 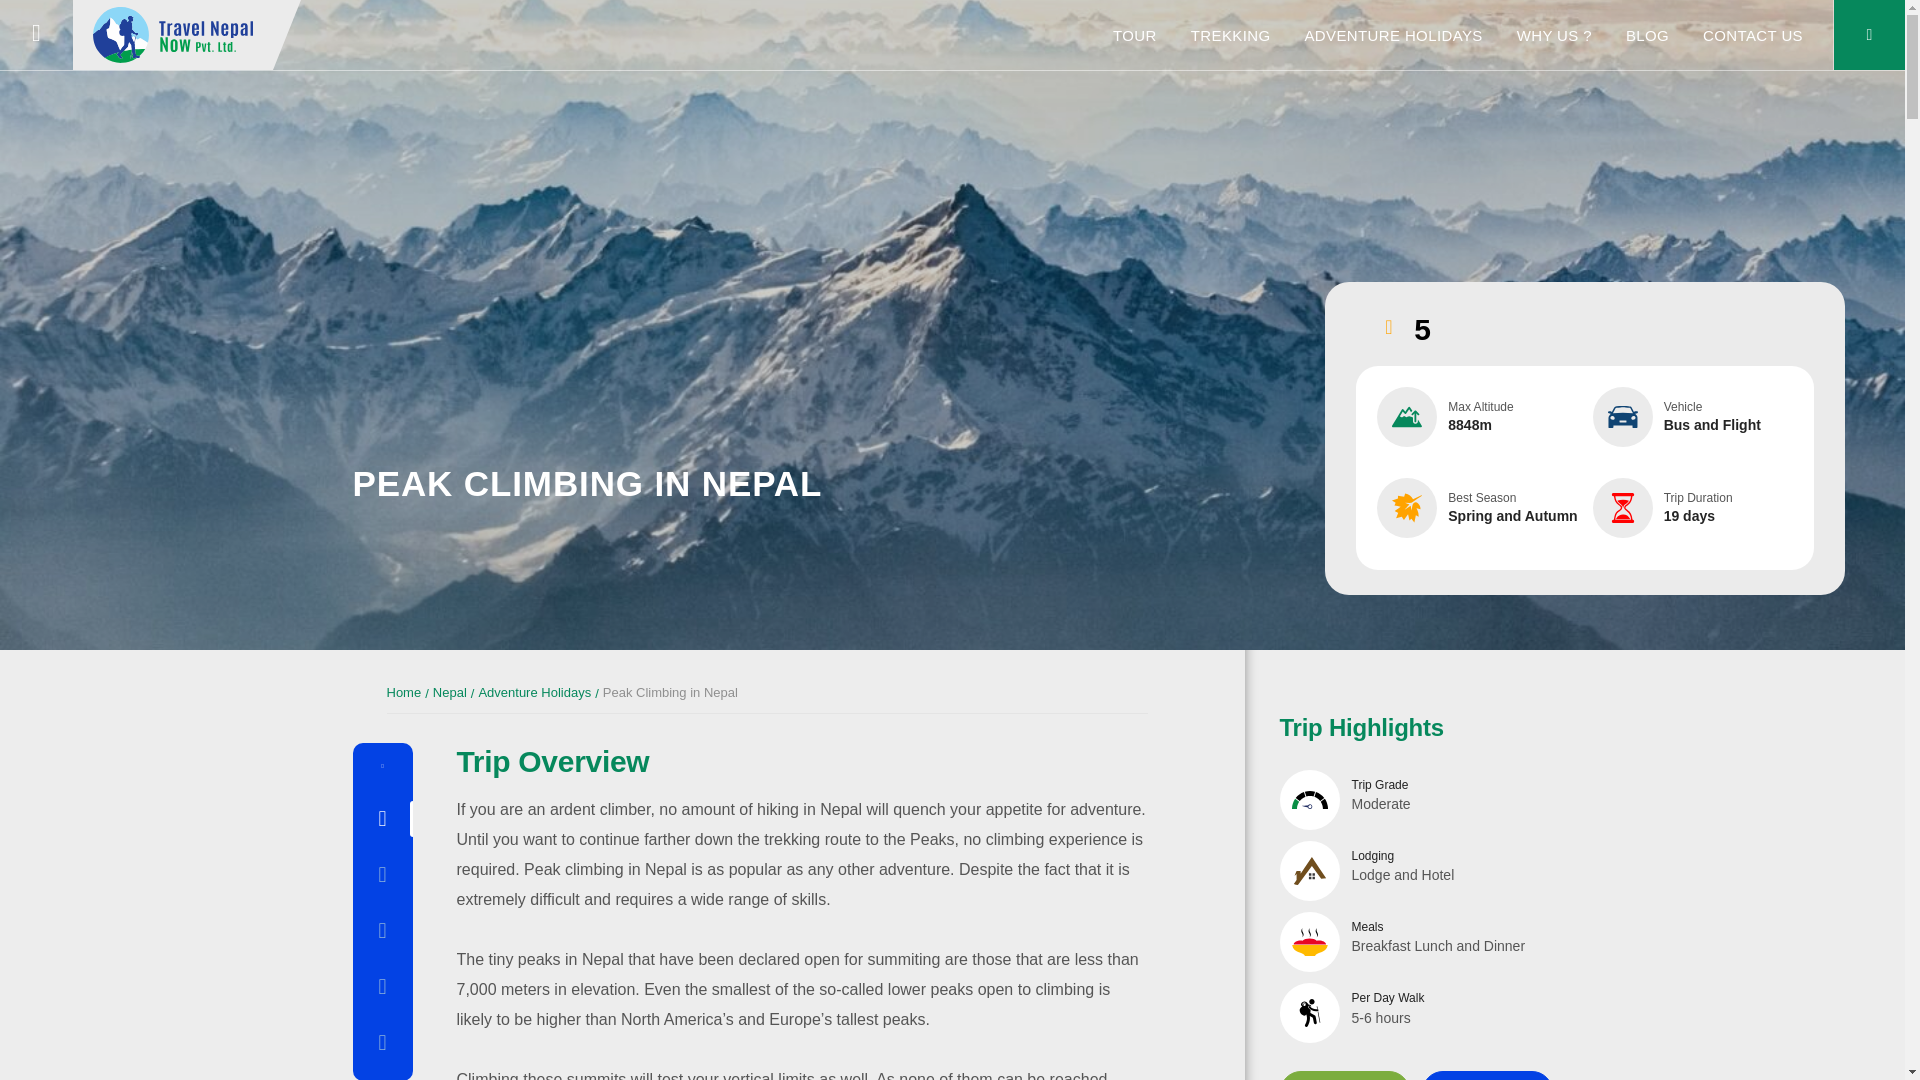 What do you see at coordinates (382, 1043) in the screenshot?
I see `Trip FAQ` at bounding box center [382, 1043].